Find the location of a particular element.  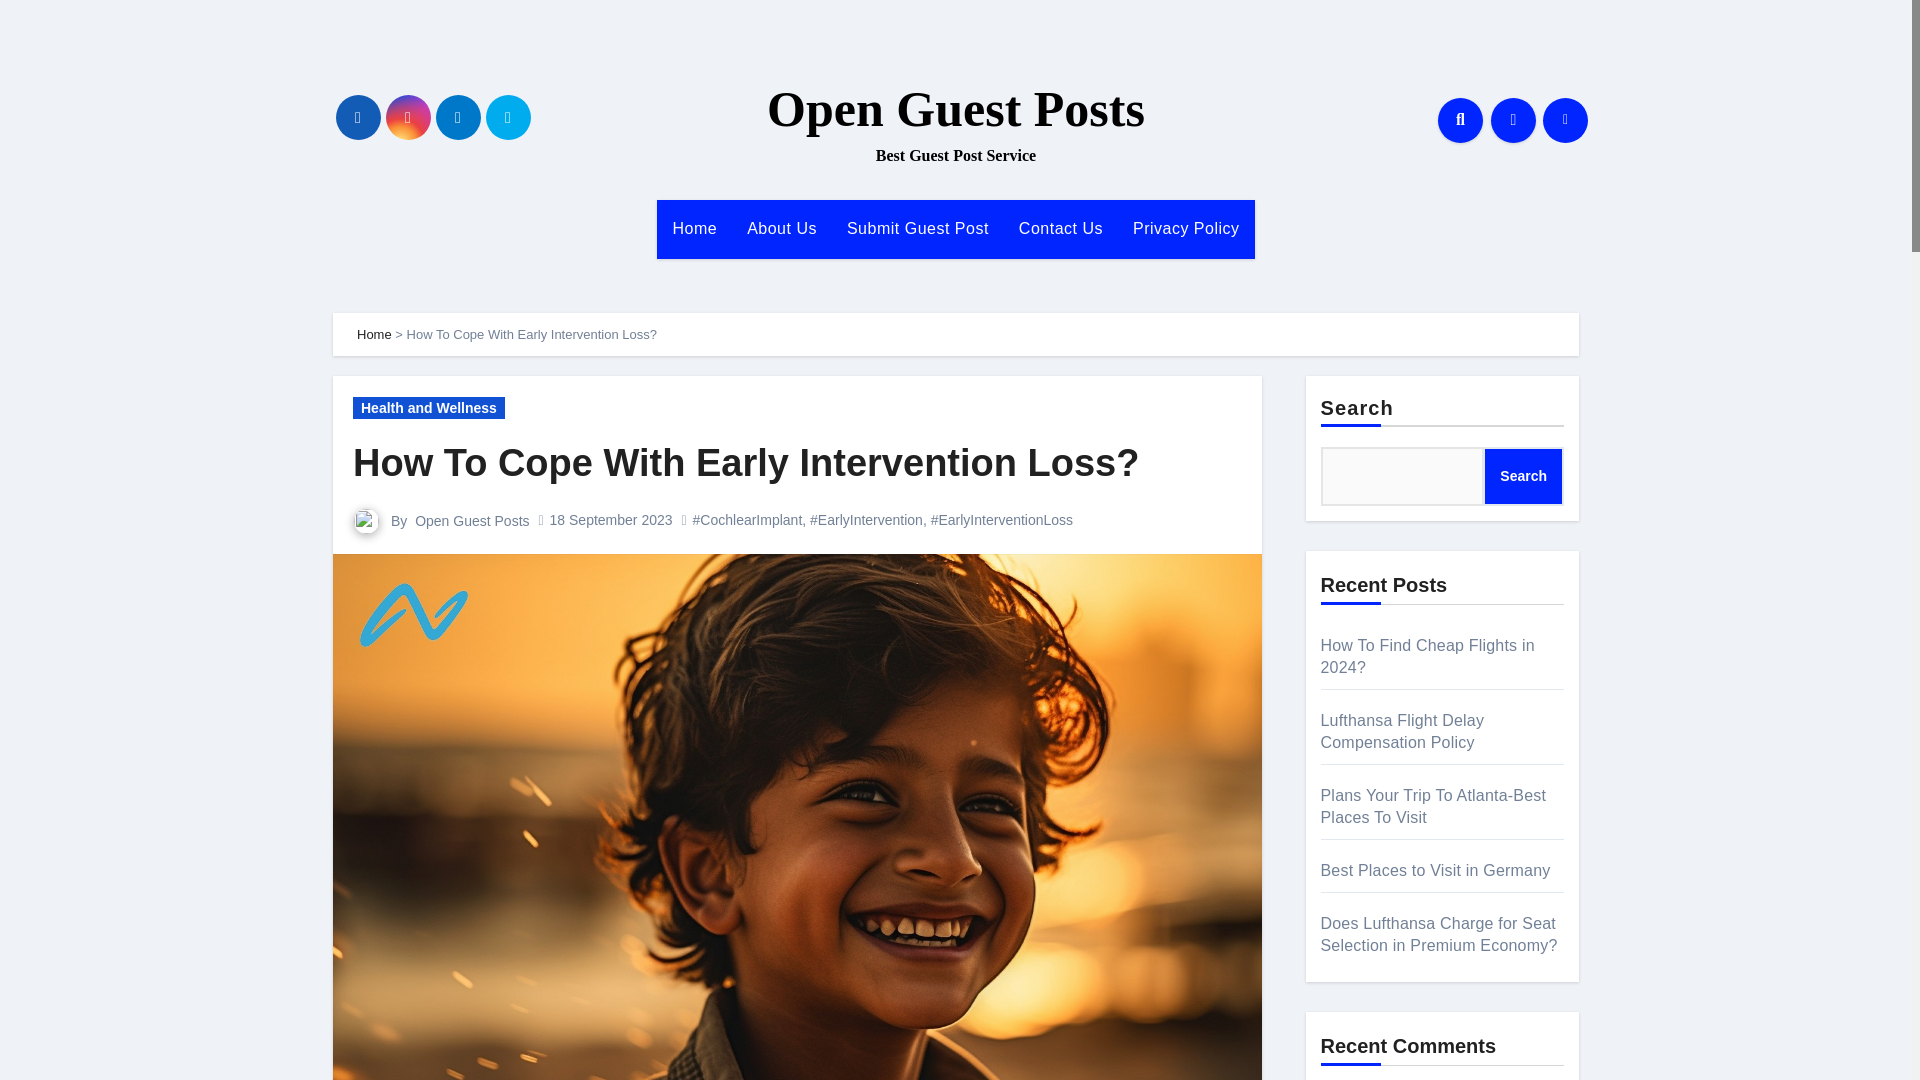

Home is located at coordinates (374, 334).